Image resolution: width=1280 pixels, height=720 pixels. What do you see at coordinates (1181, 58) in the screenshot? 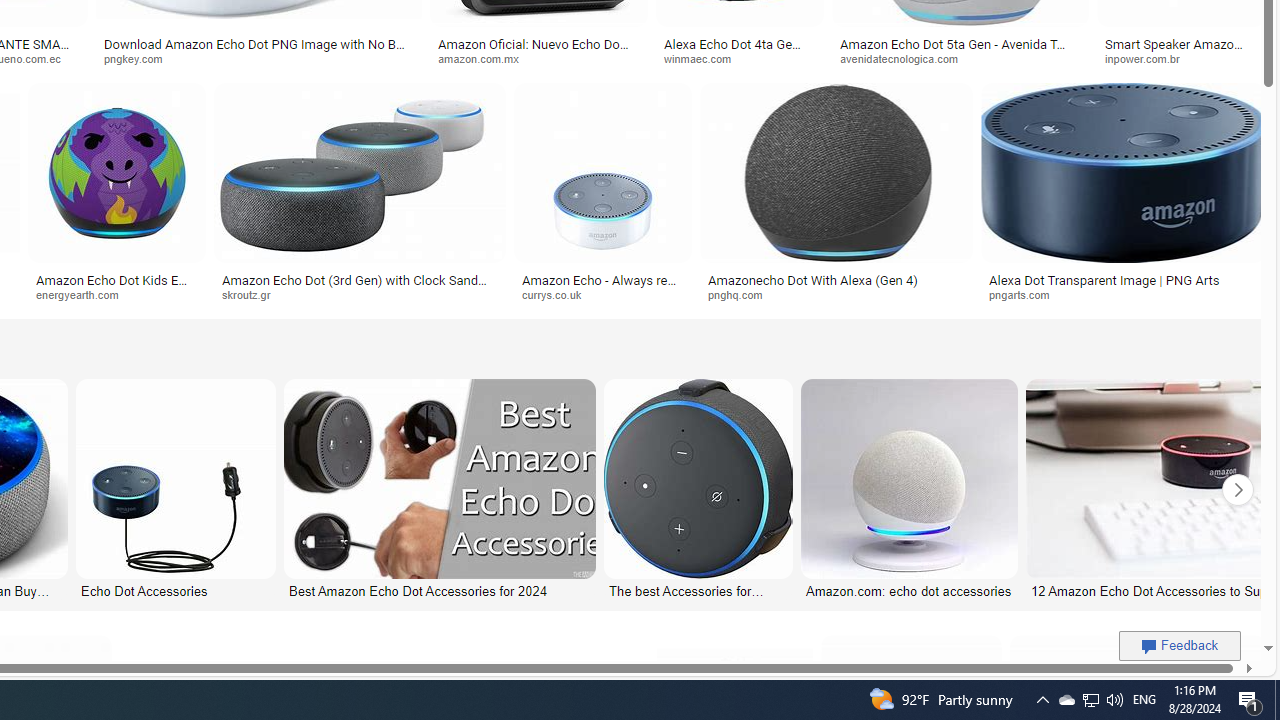
I see `inpower.com.br` at bounding box center [1181, 58].